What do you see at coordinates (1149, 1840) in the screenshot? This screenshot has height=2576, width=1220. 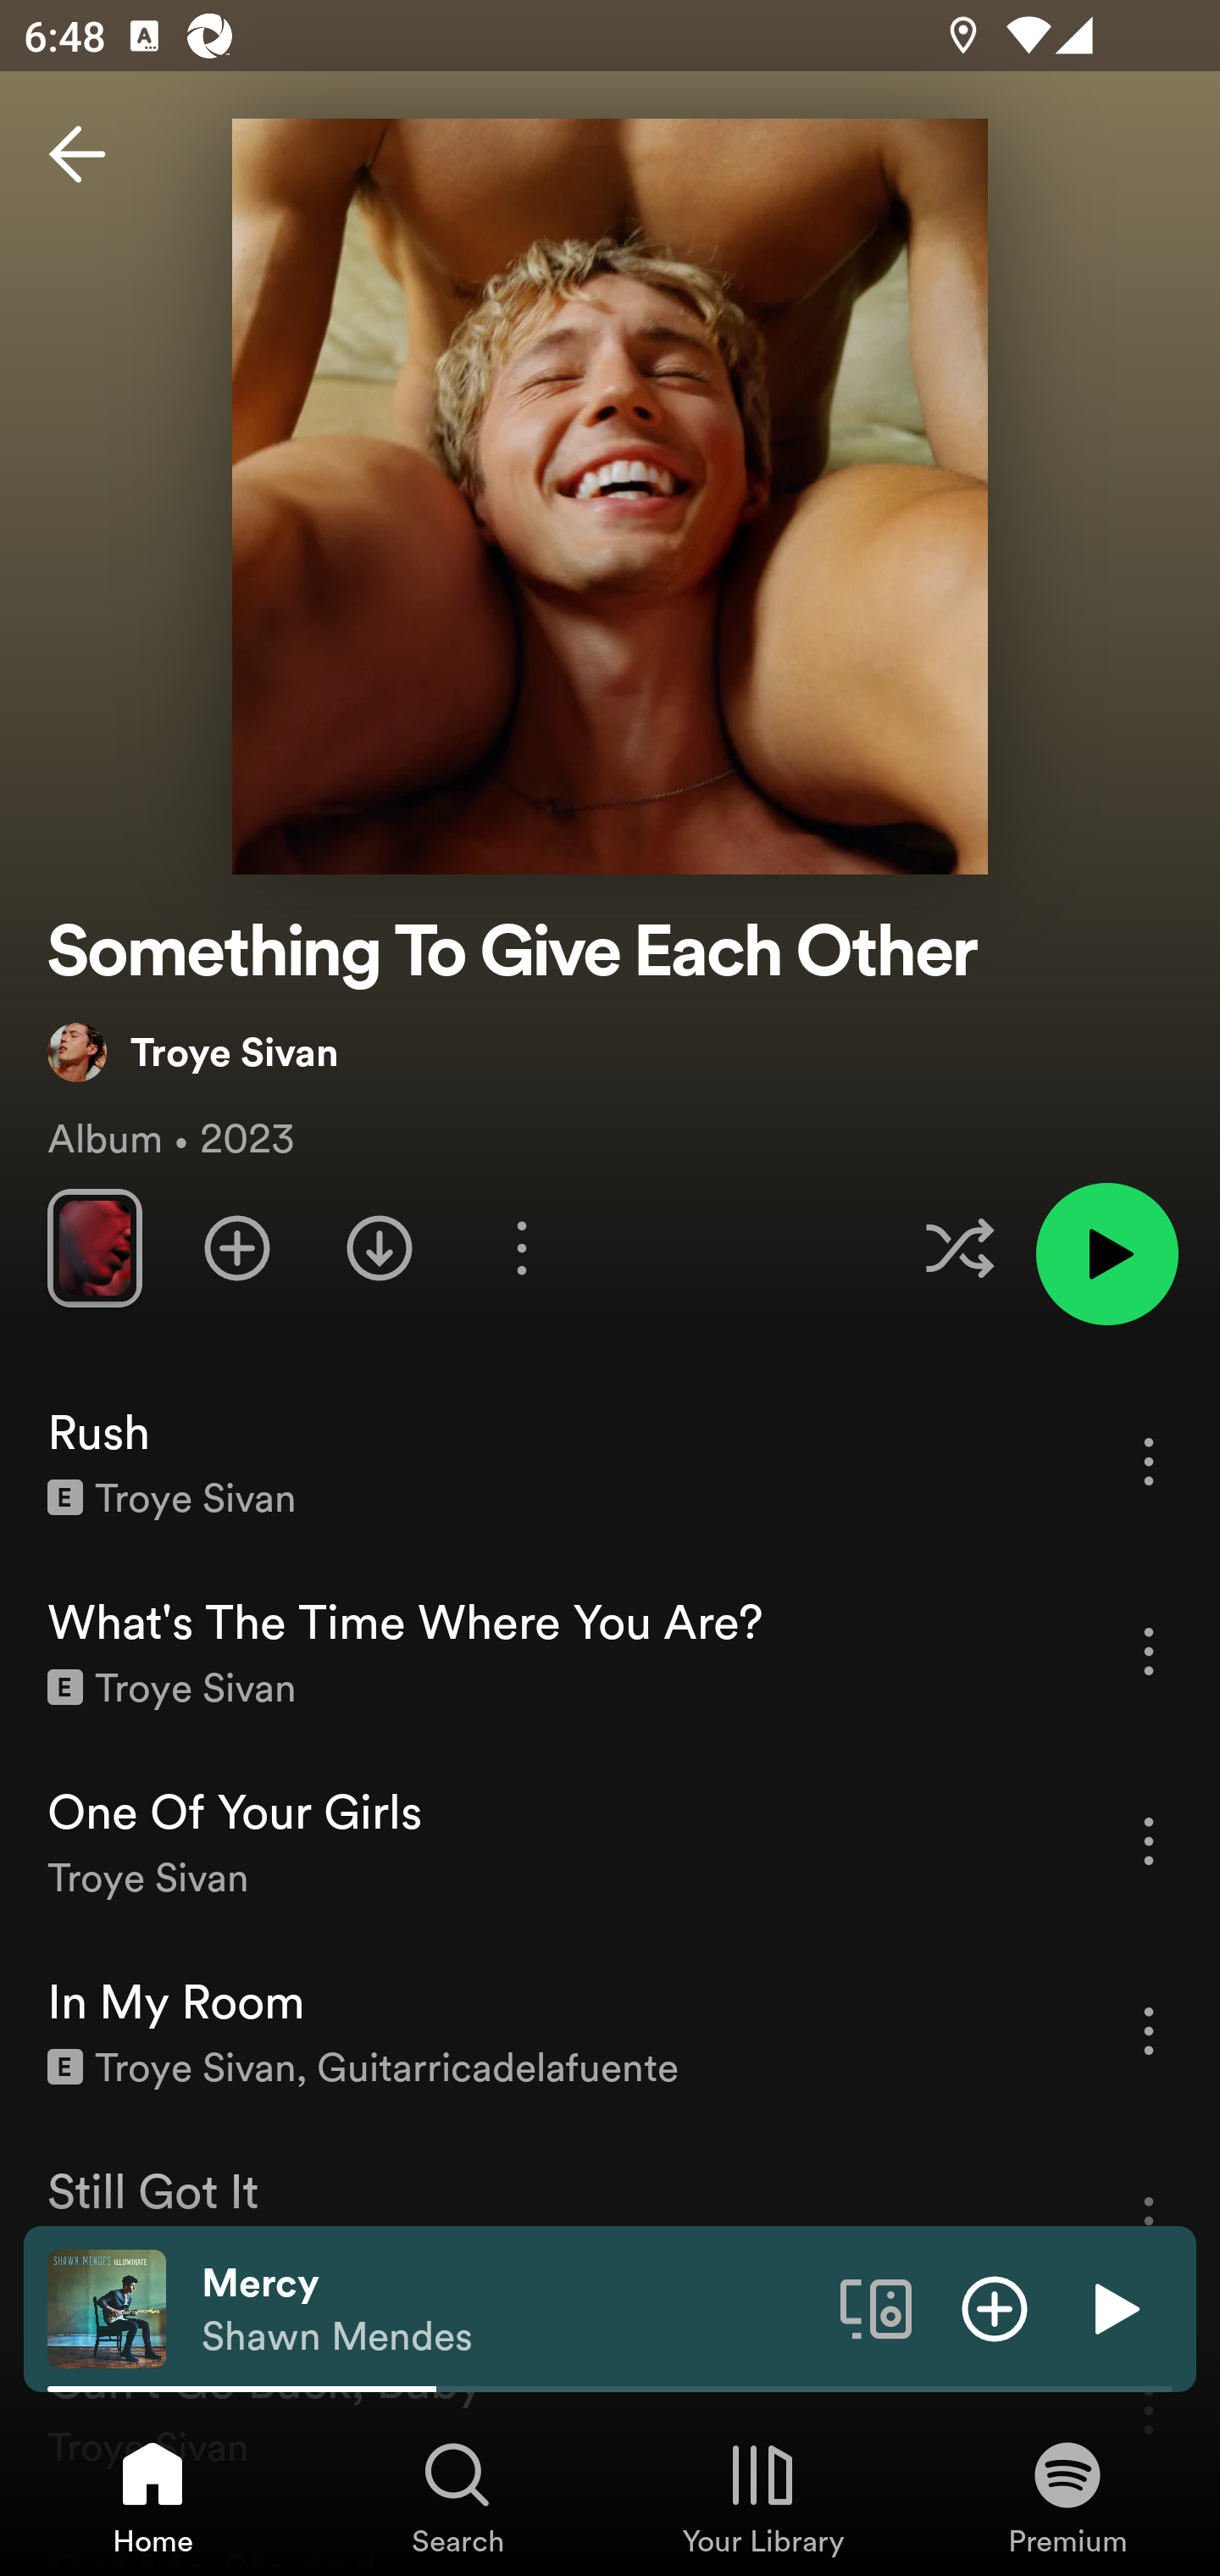 I see `More options for song One Of Your Girls` at bounding box center [1149, 1840].